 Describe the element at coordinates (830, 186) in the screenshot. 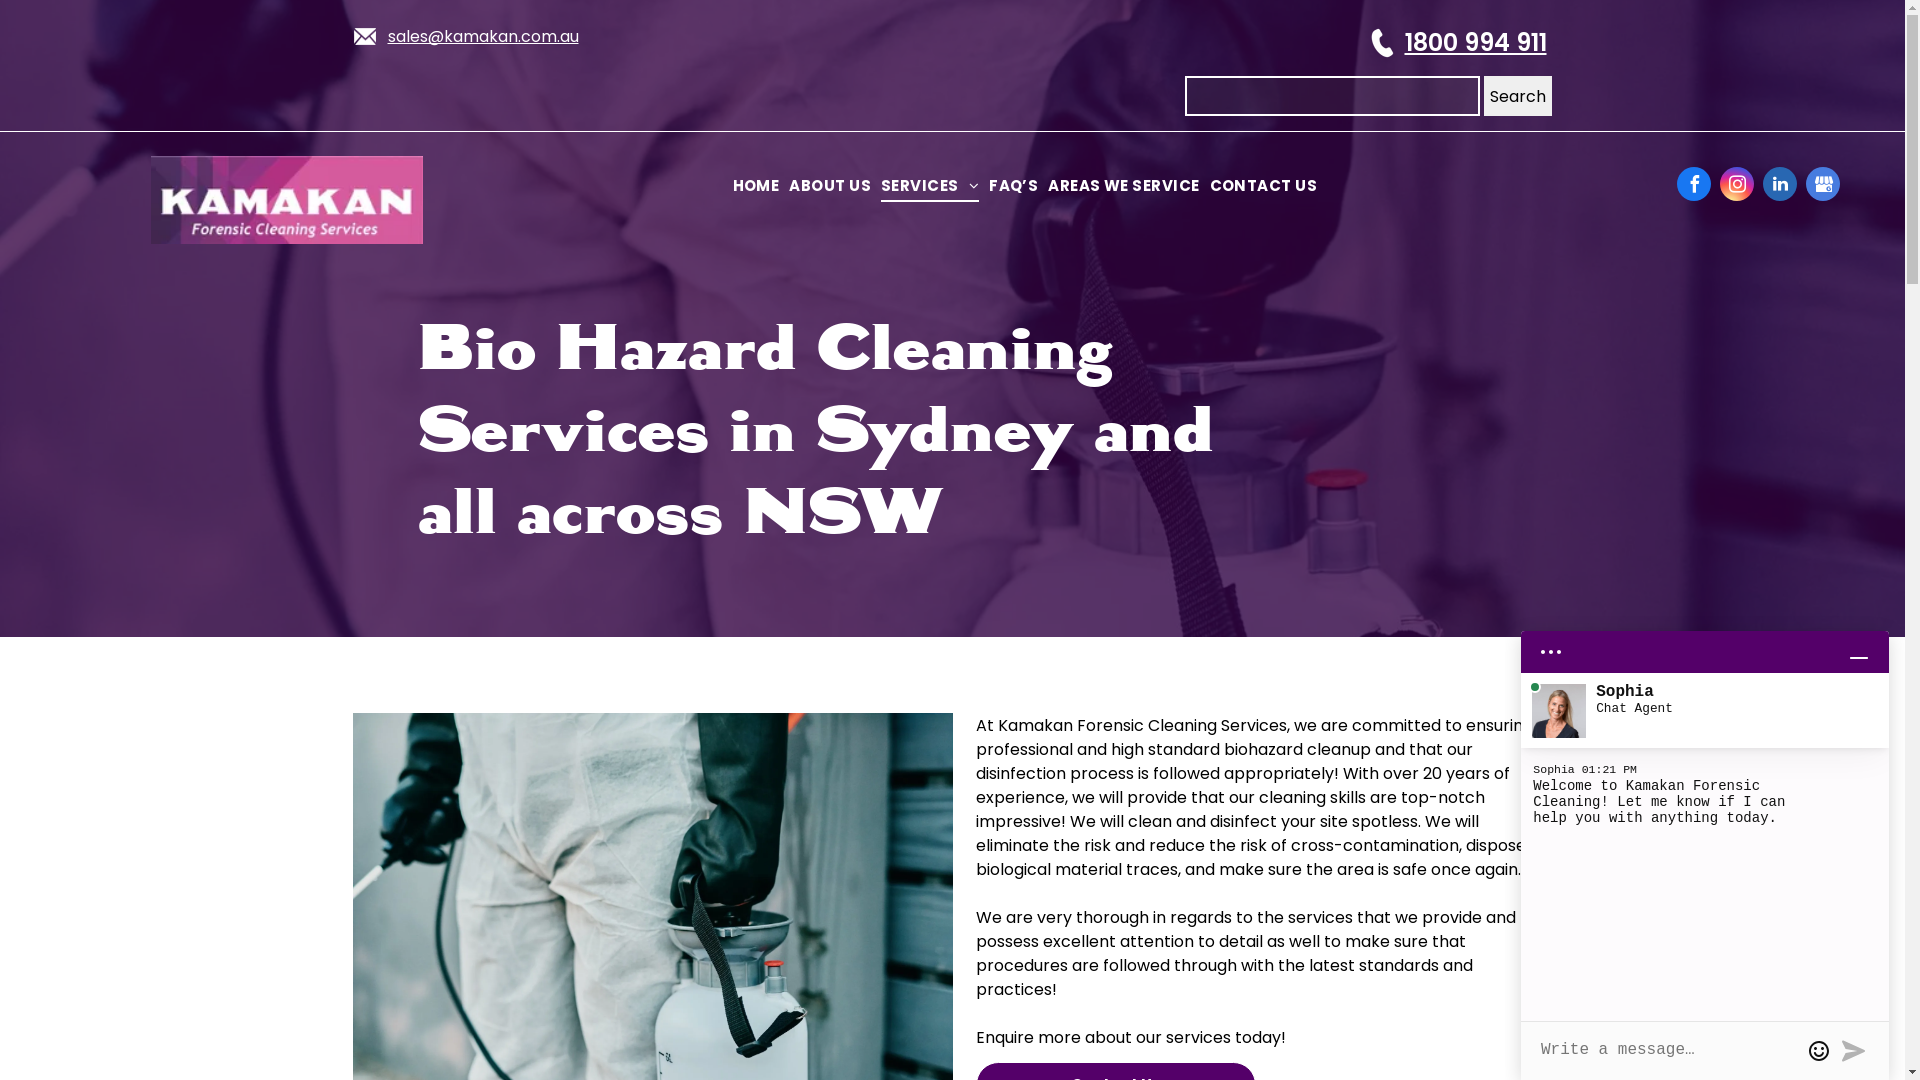

I see `ABOUT US` at that location.